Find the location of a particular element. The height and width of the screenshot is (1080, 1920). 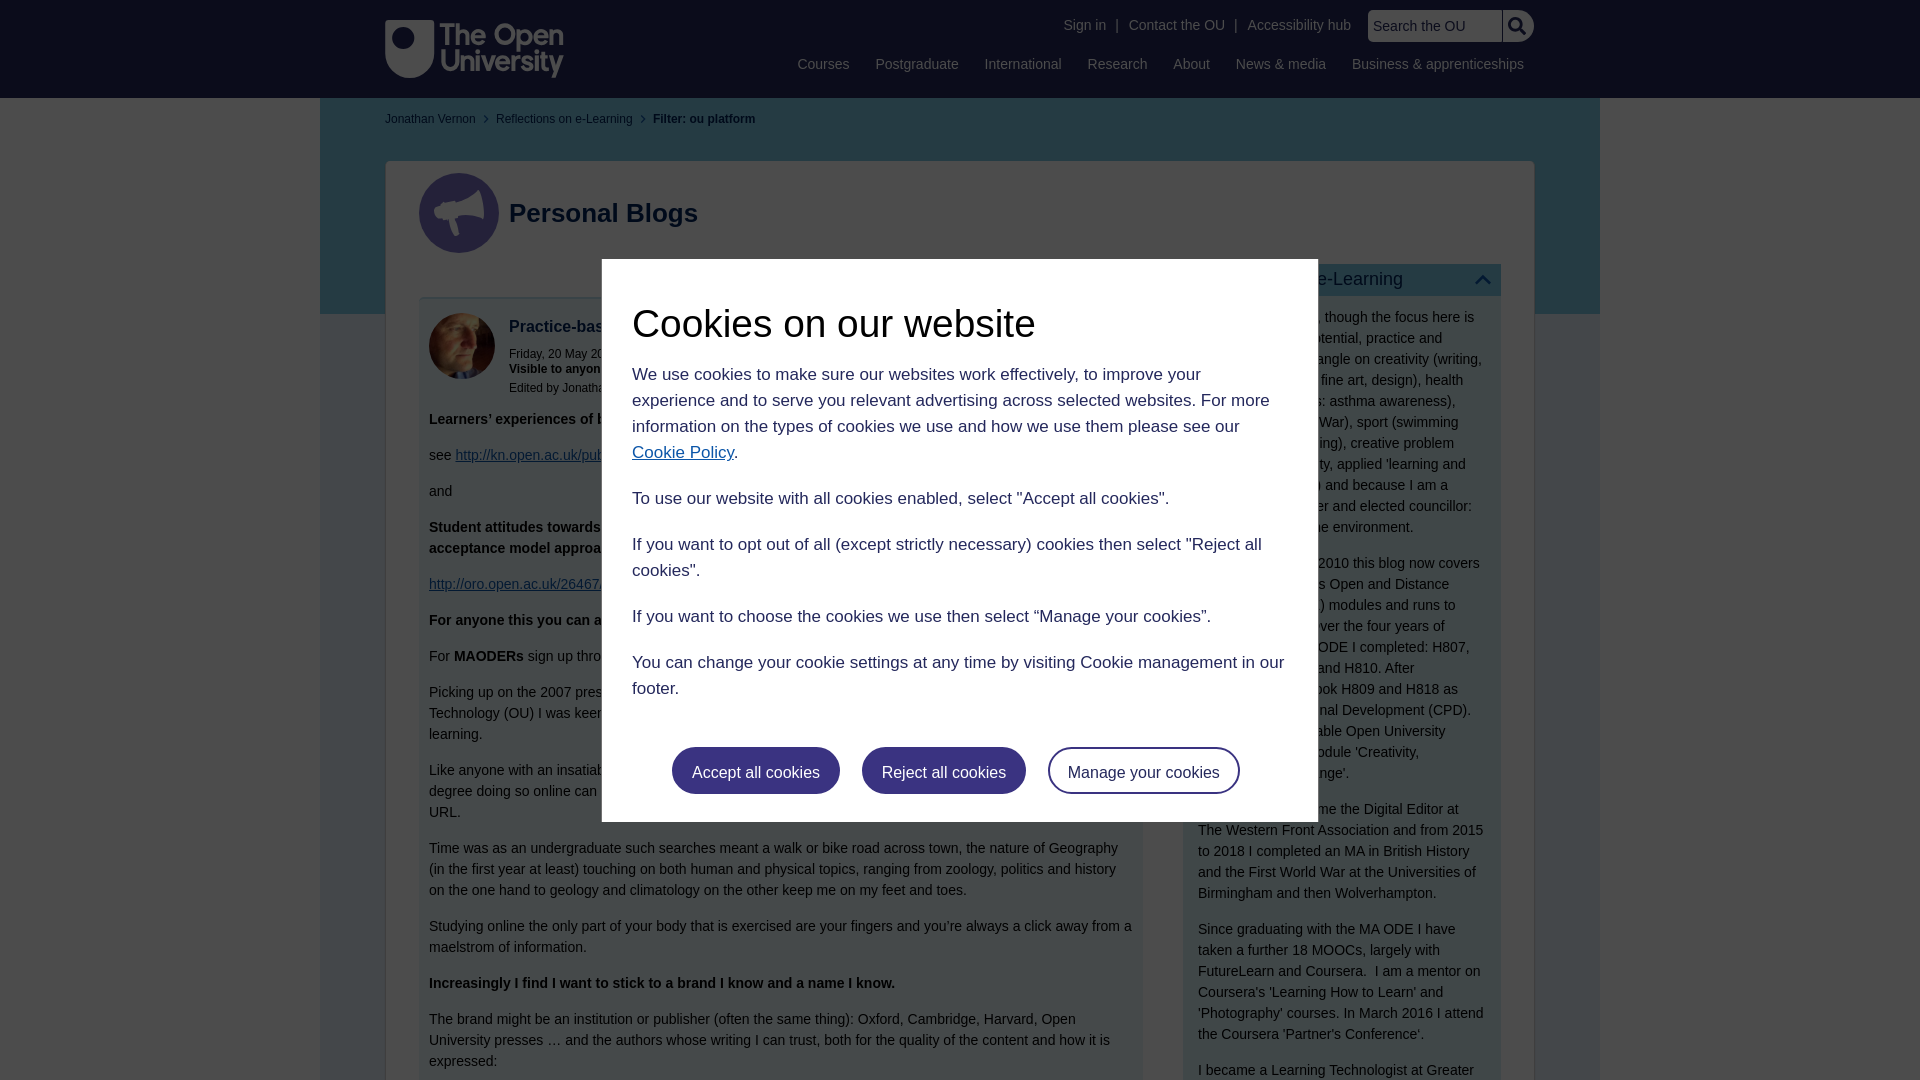

Cookie Policy is located at coordinates (682, 452).